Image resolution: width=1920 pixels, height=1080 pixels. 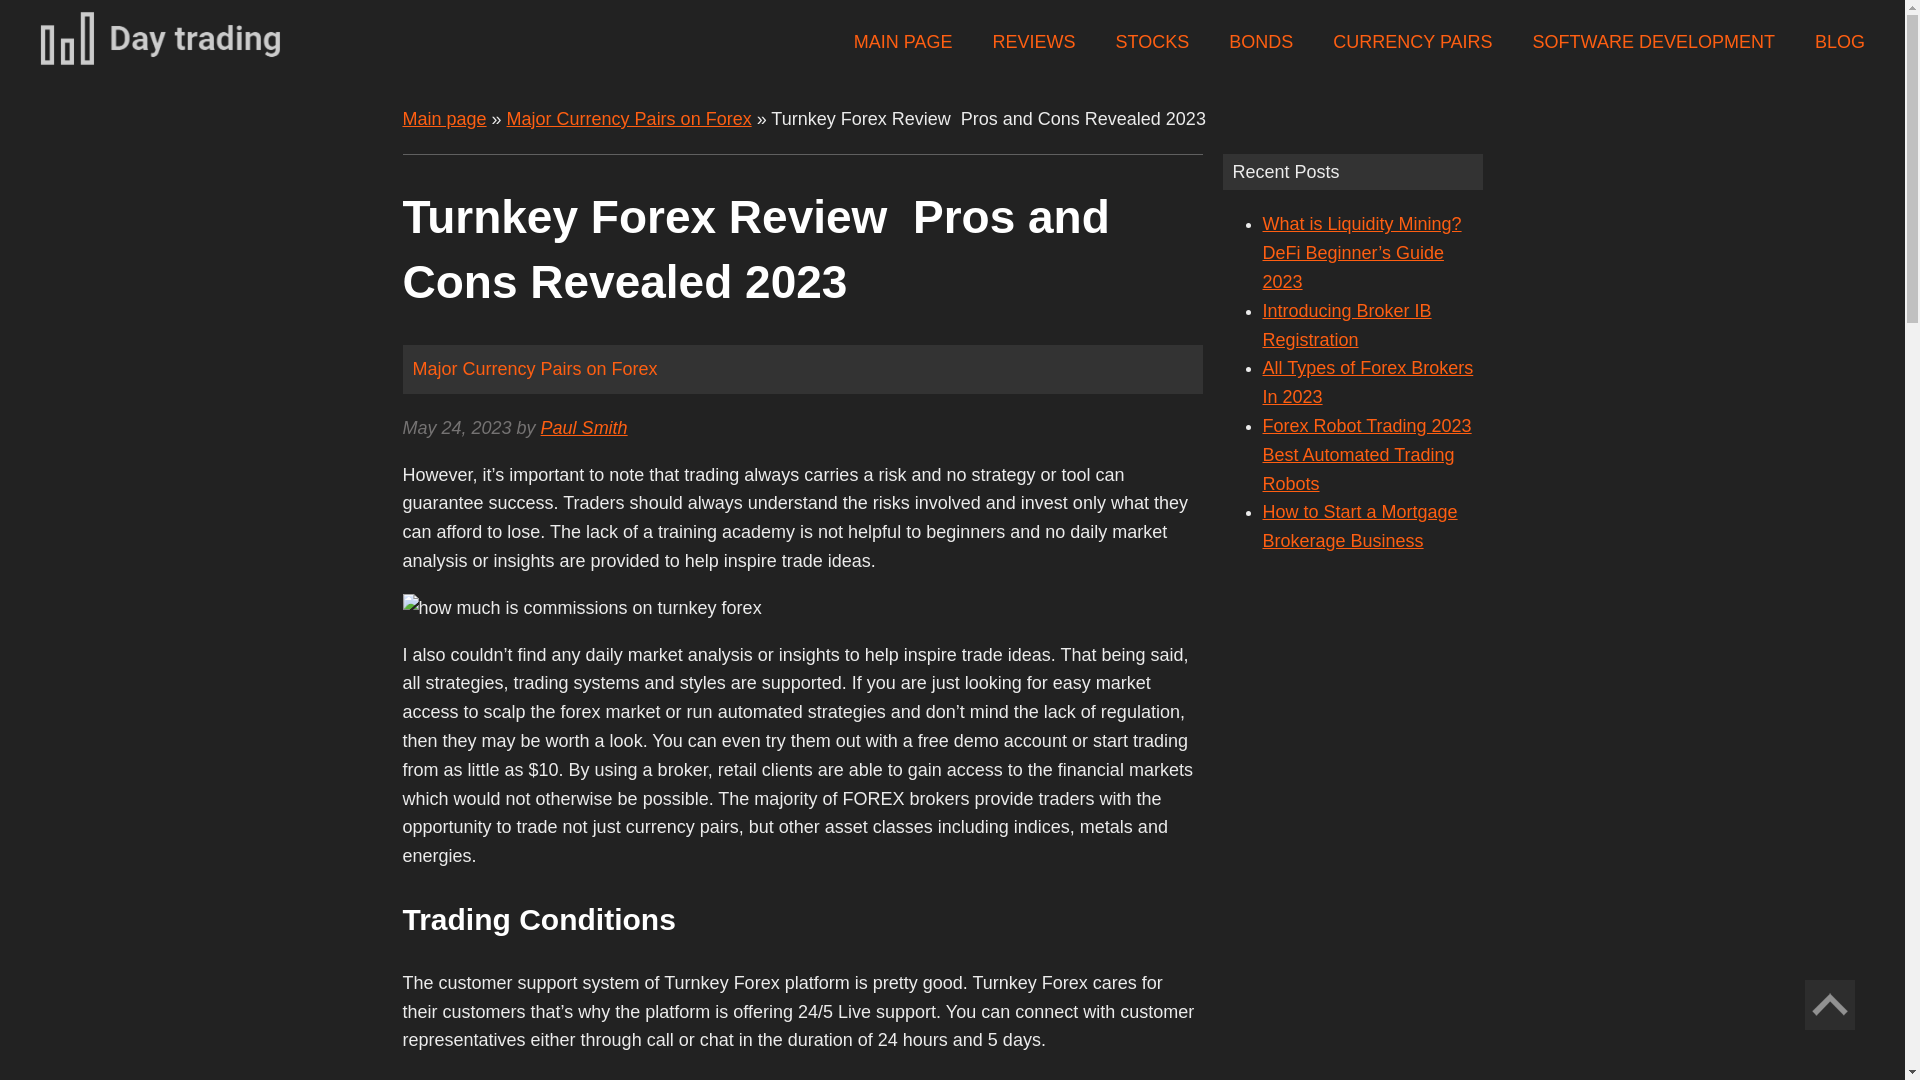 What do you see at coordinates (1366, 454) in the screenshot?
I see `Forex Robot Trading 2023 Best Automated Trading Robots` at bounding box center [1366, 454].